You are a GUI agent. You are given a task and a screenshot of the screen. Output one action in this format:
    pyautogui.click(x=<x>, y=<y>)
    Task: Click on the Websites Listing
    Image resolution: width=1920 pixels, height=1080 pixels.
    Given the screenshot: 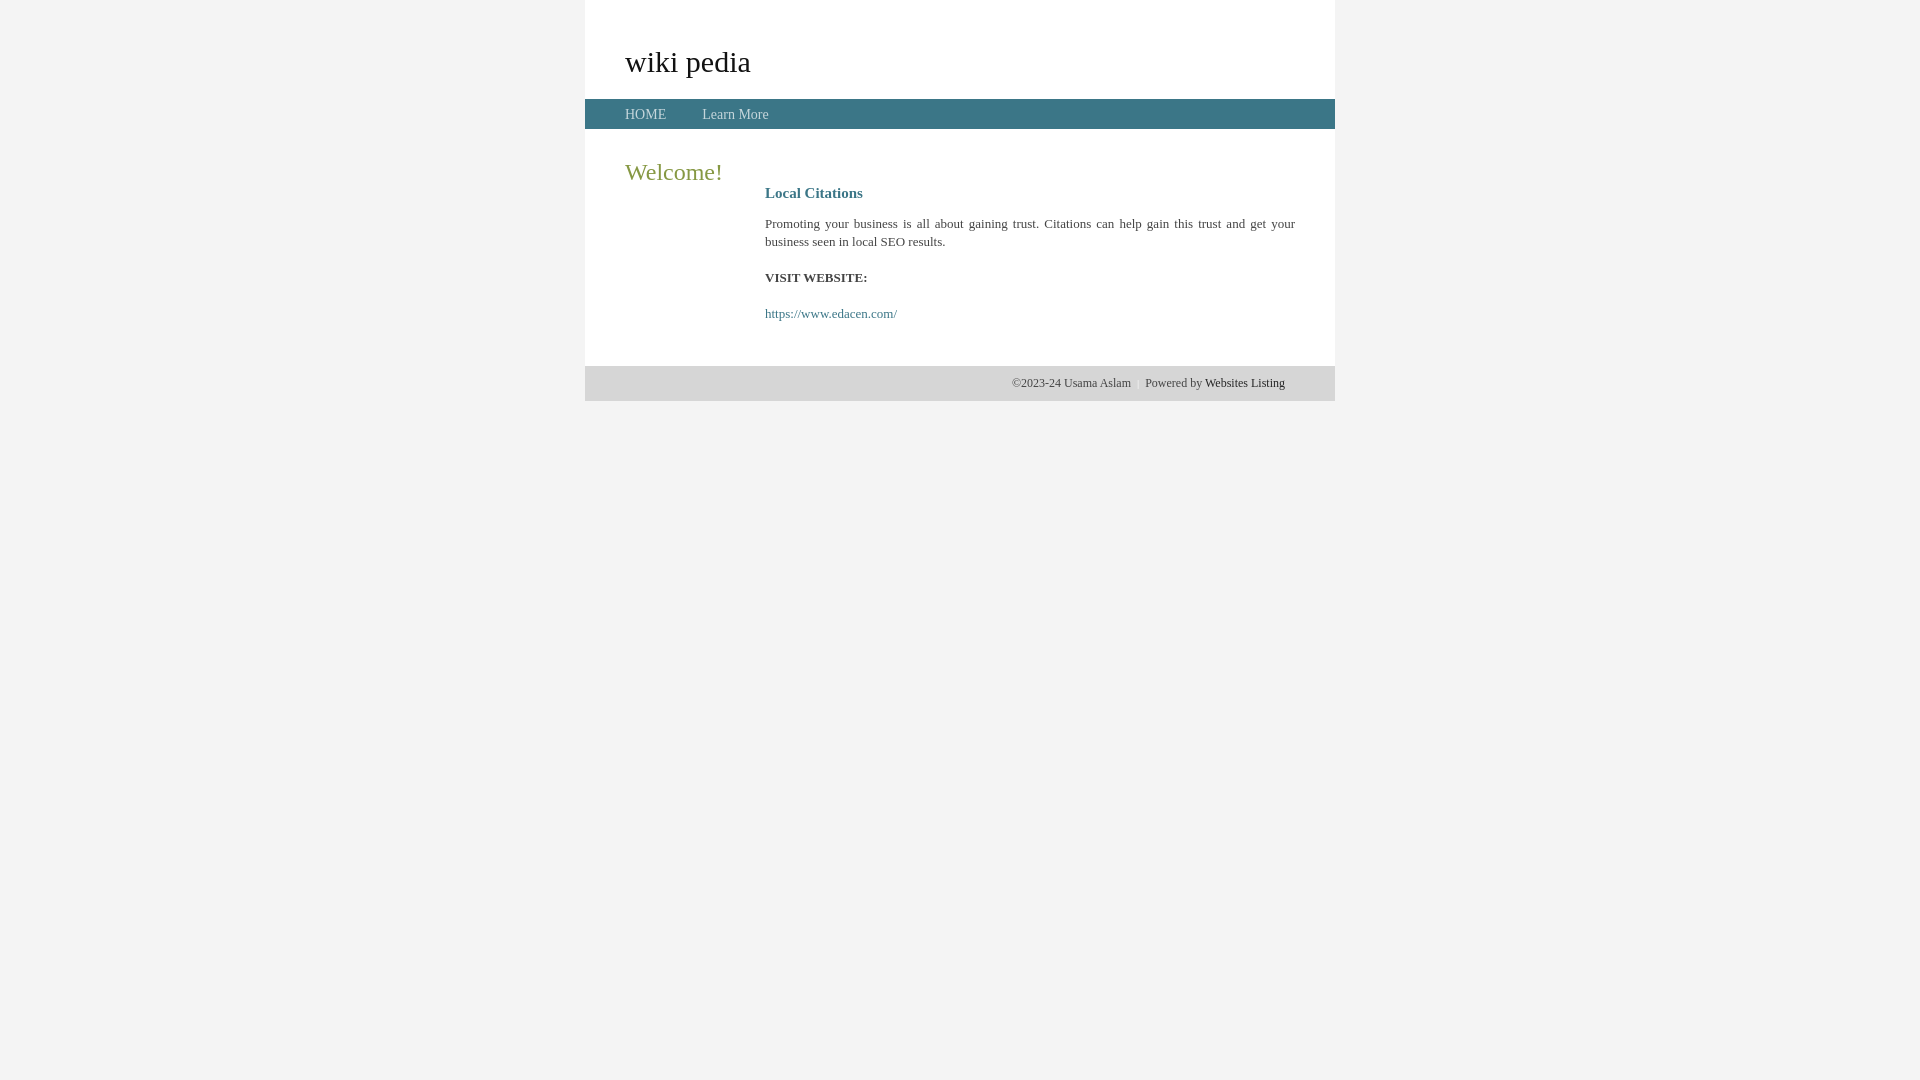 What is the action you would take?
    pyautogui.click(x=1245, y=383)
    